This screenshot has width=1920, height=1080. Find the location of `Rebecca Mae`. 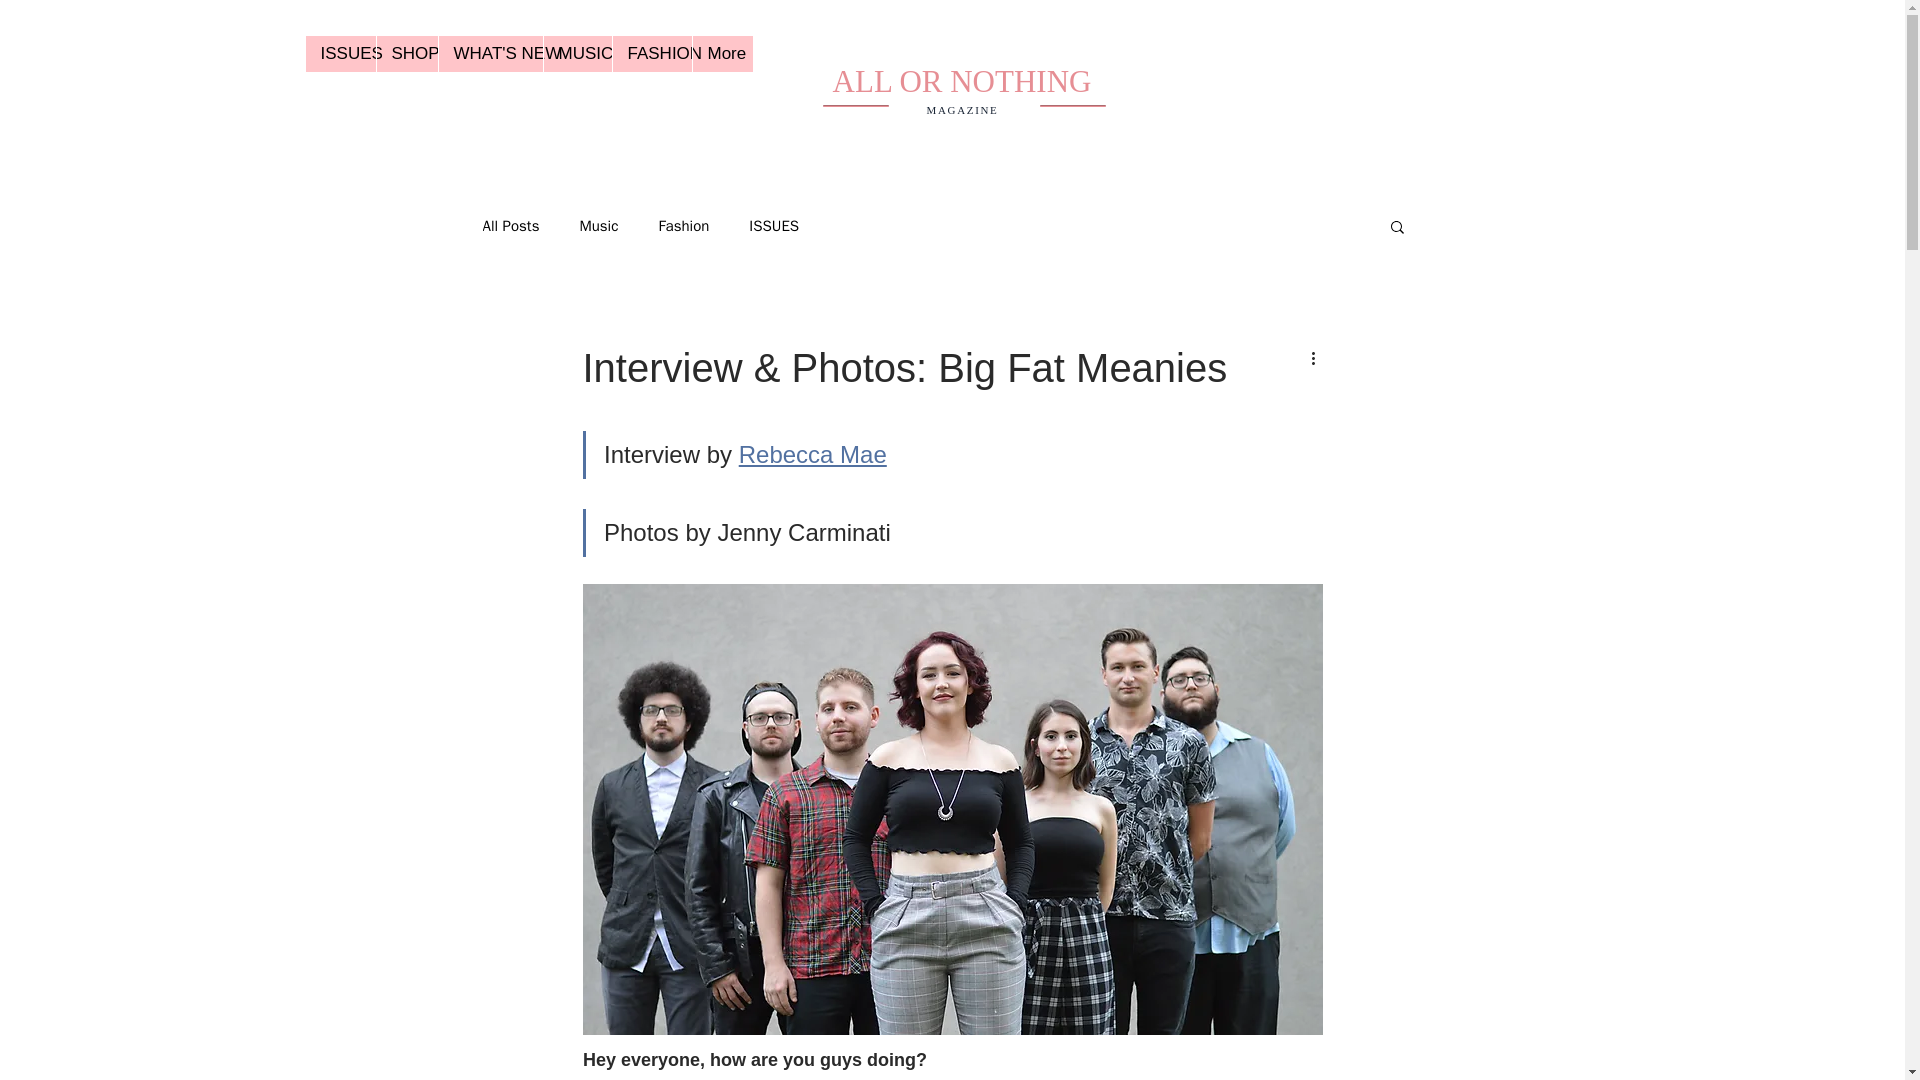

Rebecca Mae is located at coordinates (811, 454).